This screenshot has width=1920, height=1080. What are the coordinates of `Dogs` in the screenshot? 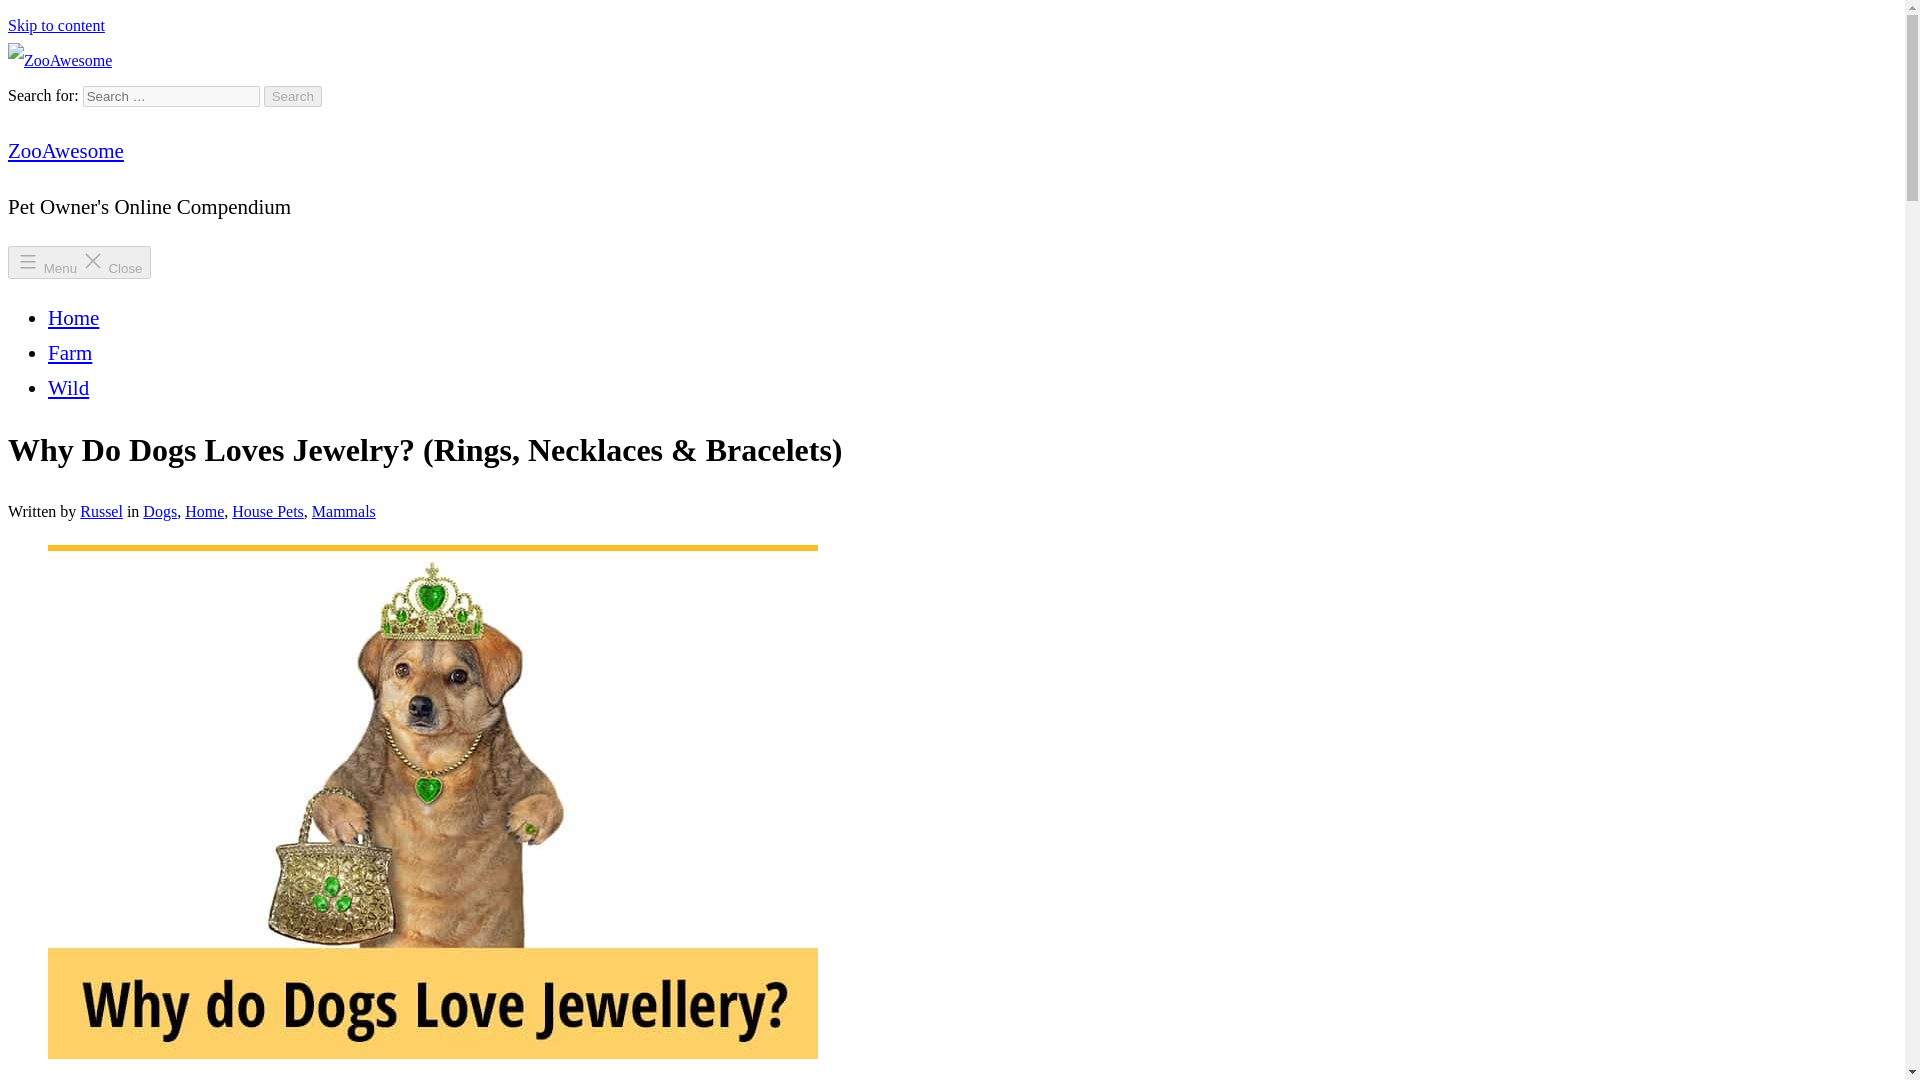 It's located at (159, 511).